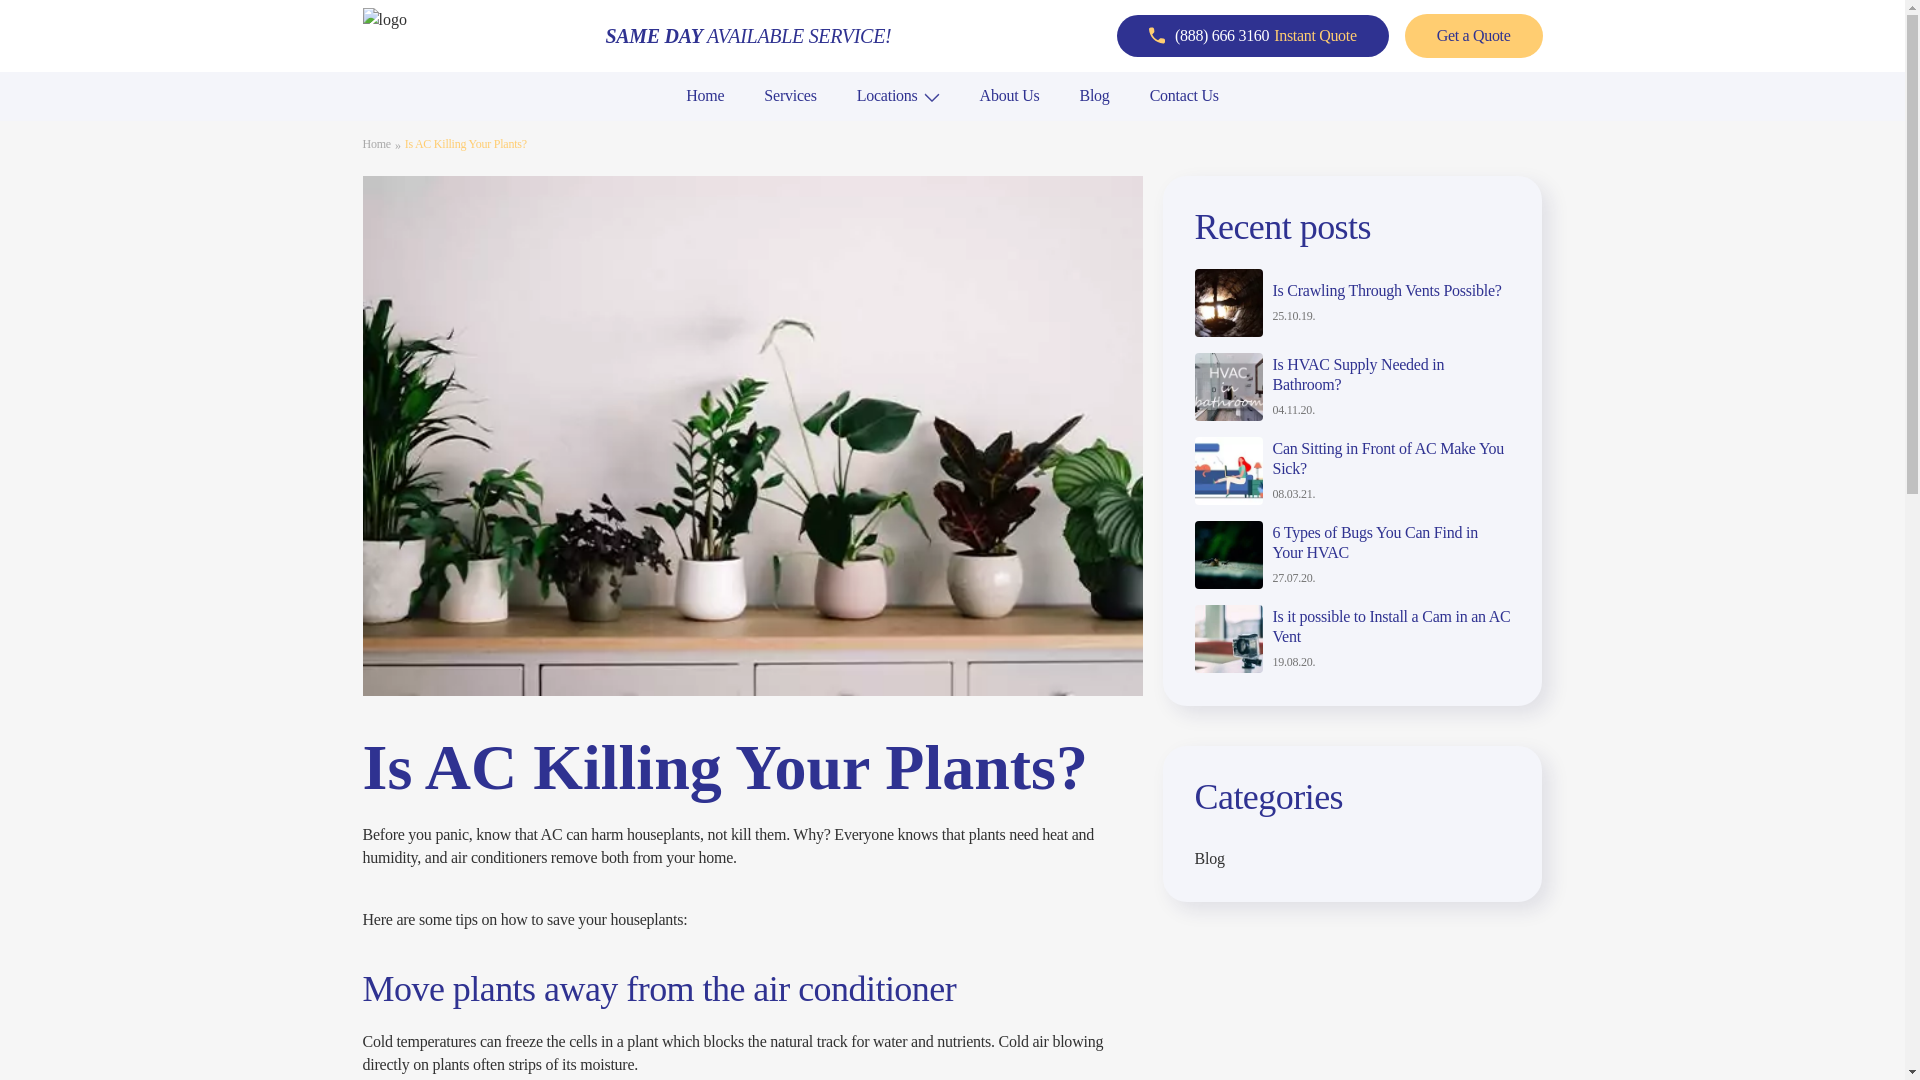 The height and width of the screenshot is (1080, 1920). Describe the element at coordinates (886, 95) in the screenshot. I see `Locations` at that location.